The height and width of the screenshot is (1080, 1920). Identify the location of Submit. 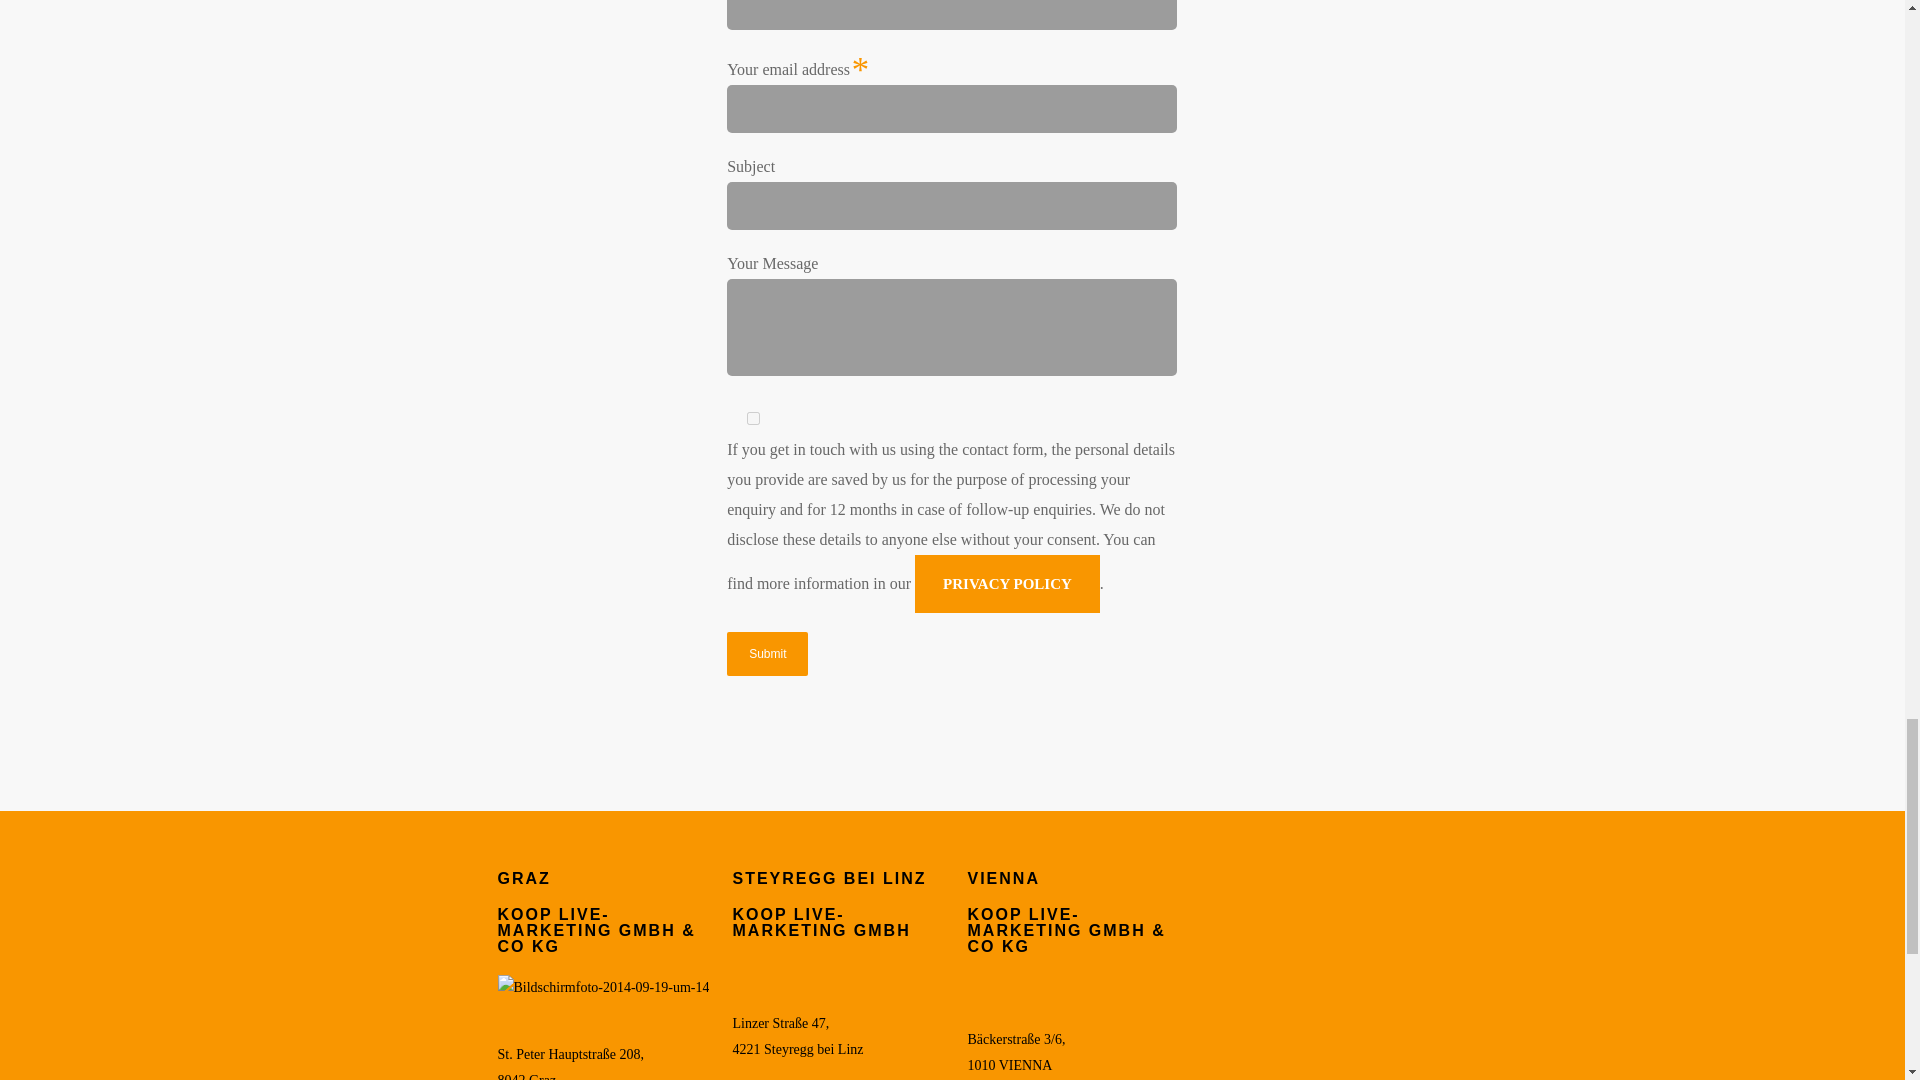
(768, 654).